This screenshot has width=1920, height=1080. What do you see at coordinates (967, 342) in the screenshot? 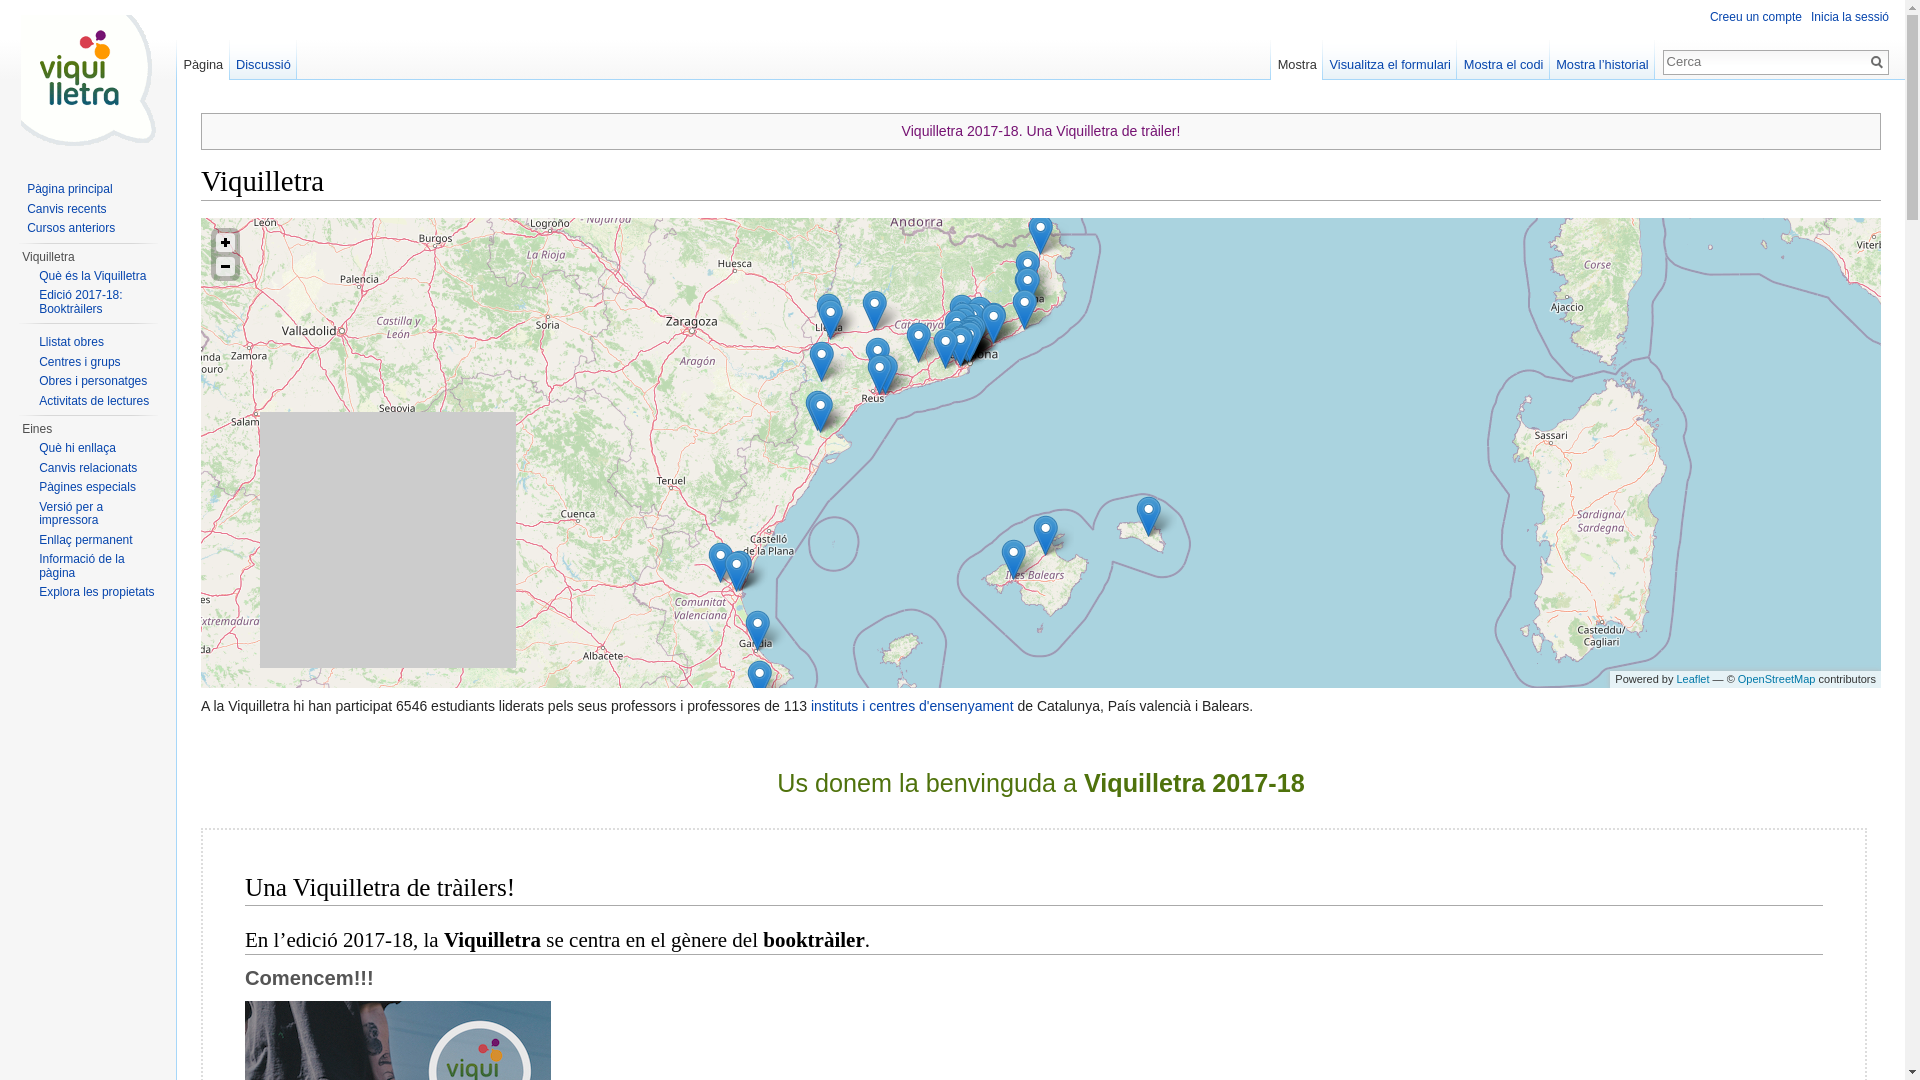
I see `Escola del Treball` at bounding box center [967, 342].